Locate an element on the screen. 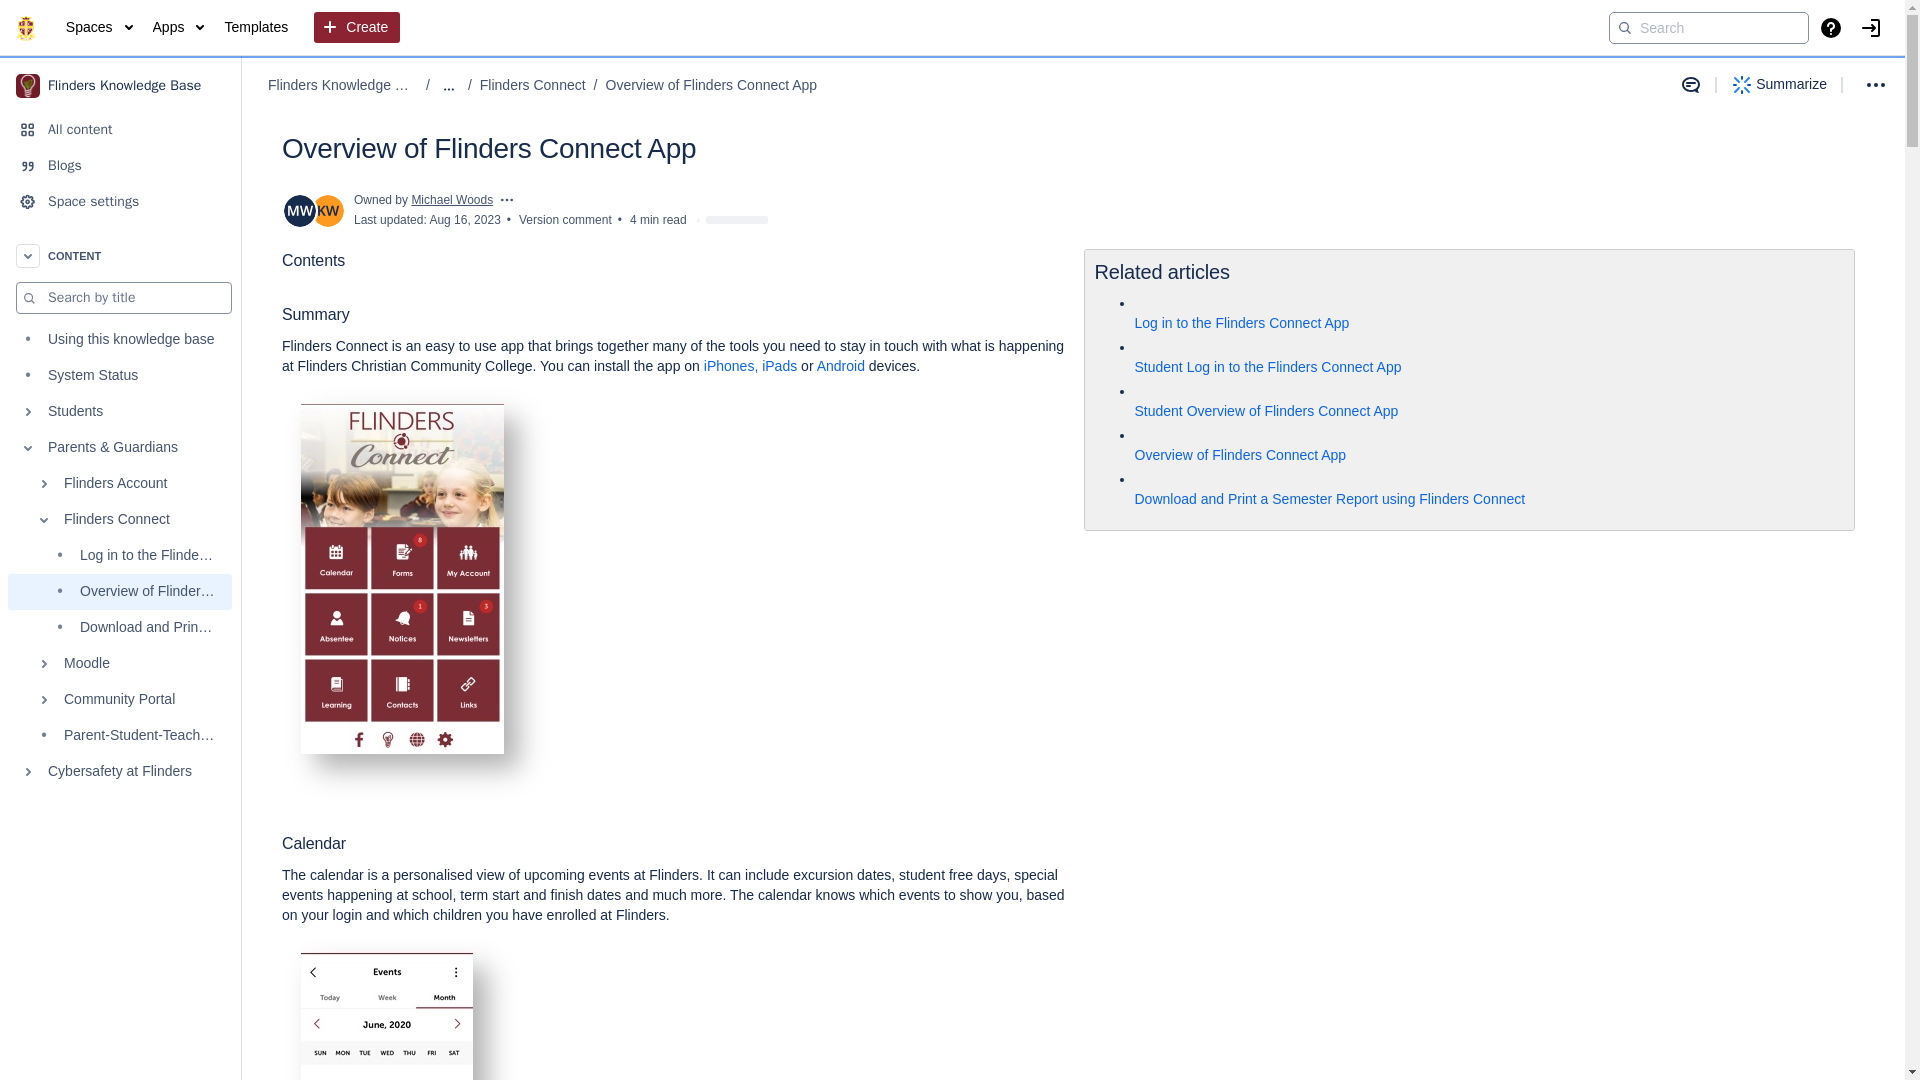 The width and height of the screenshot is (1920, 1080). Templates is located at coordinates (256, 28).